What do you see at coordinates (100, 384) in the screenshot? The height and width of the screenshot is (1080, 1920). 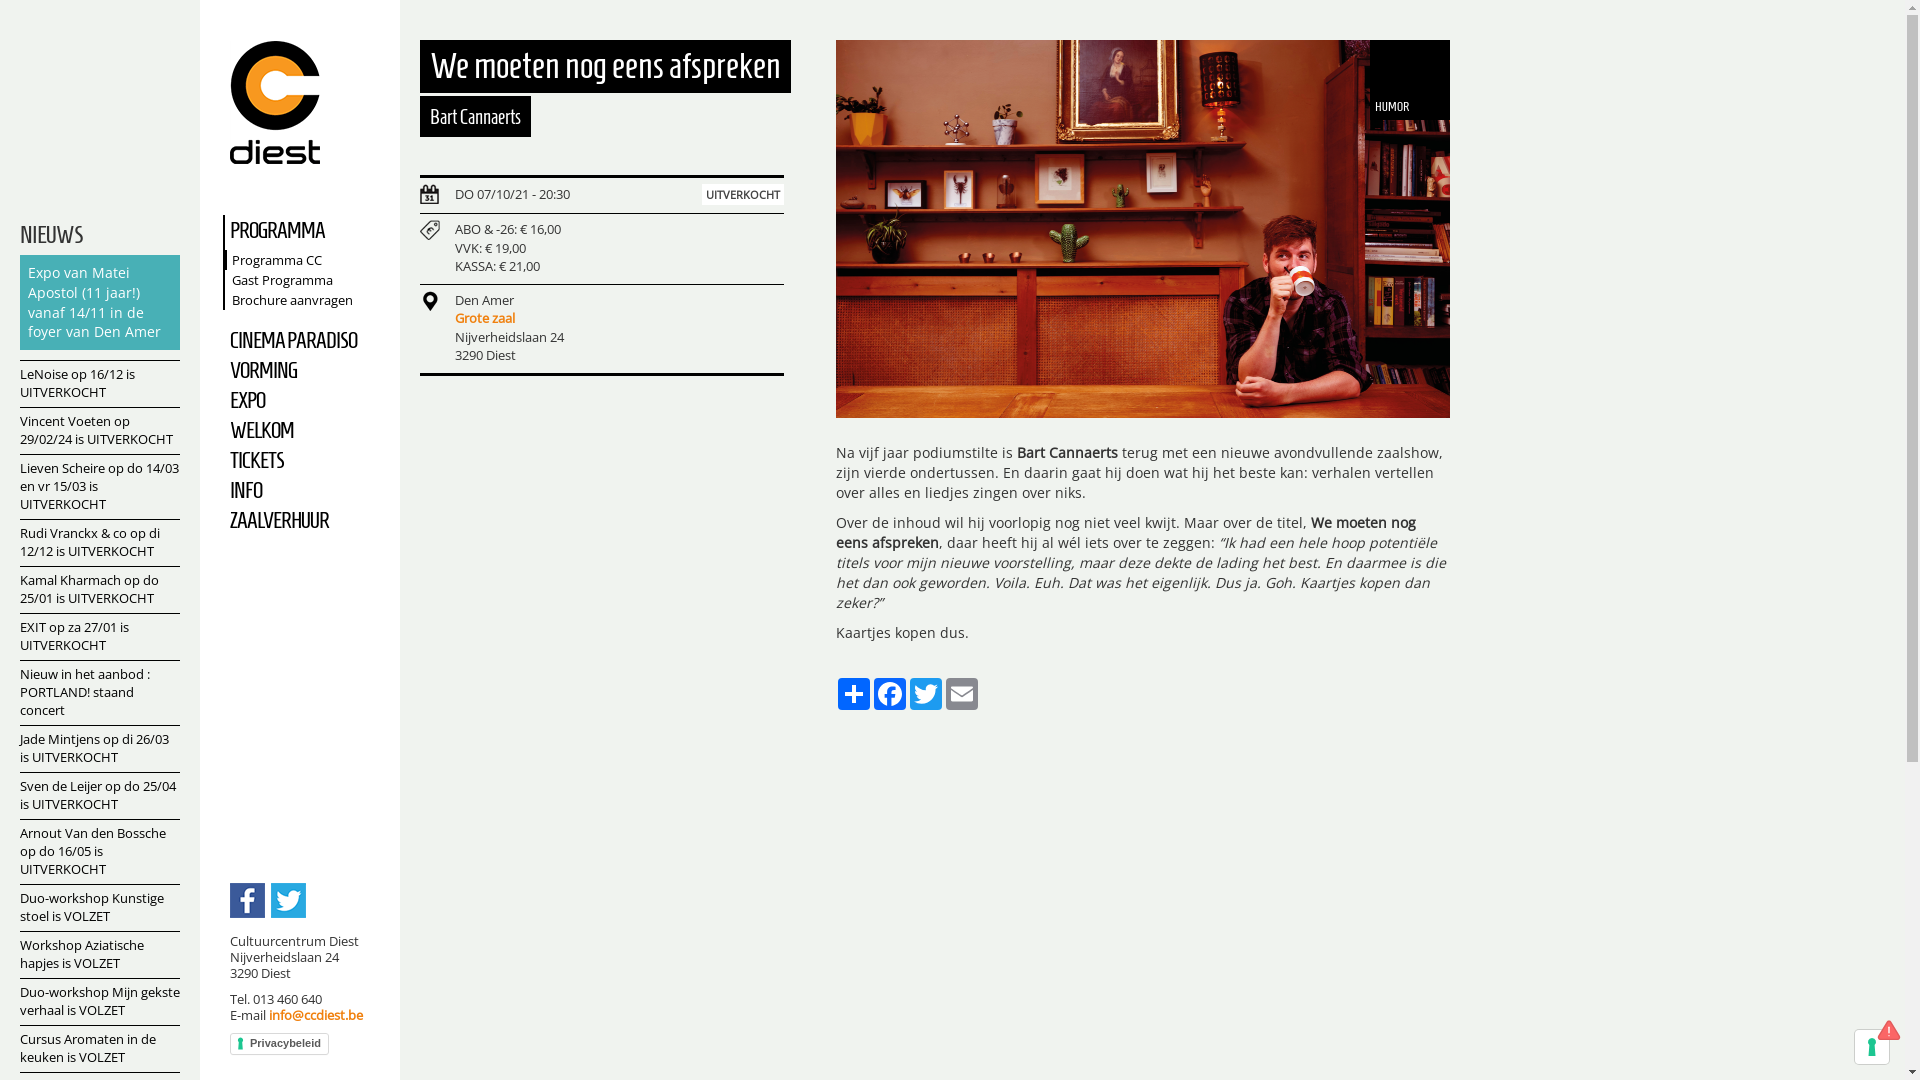 I see `LeNoise op 16/12 is UITVERKOCHT` at bounding box center [100, 384].